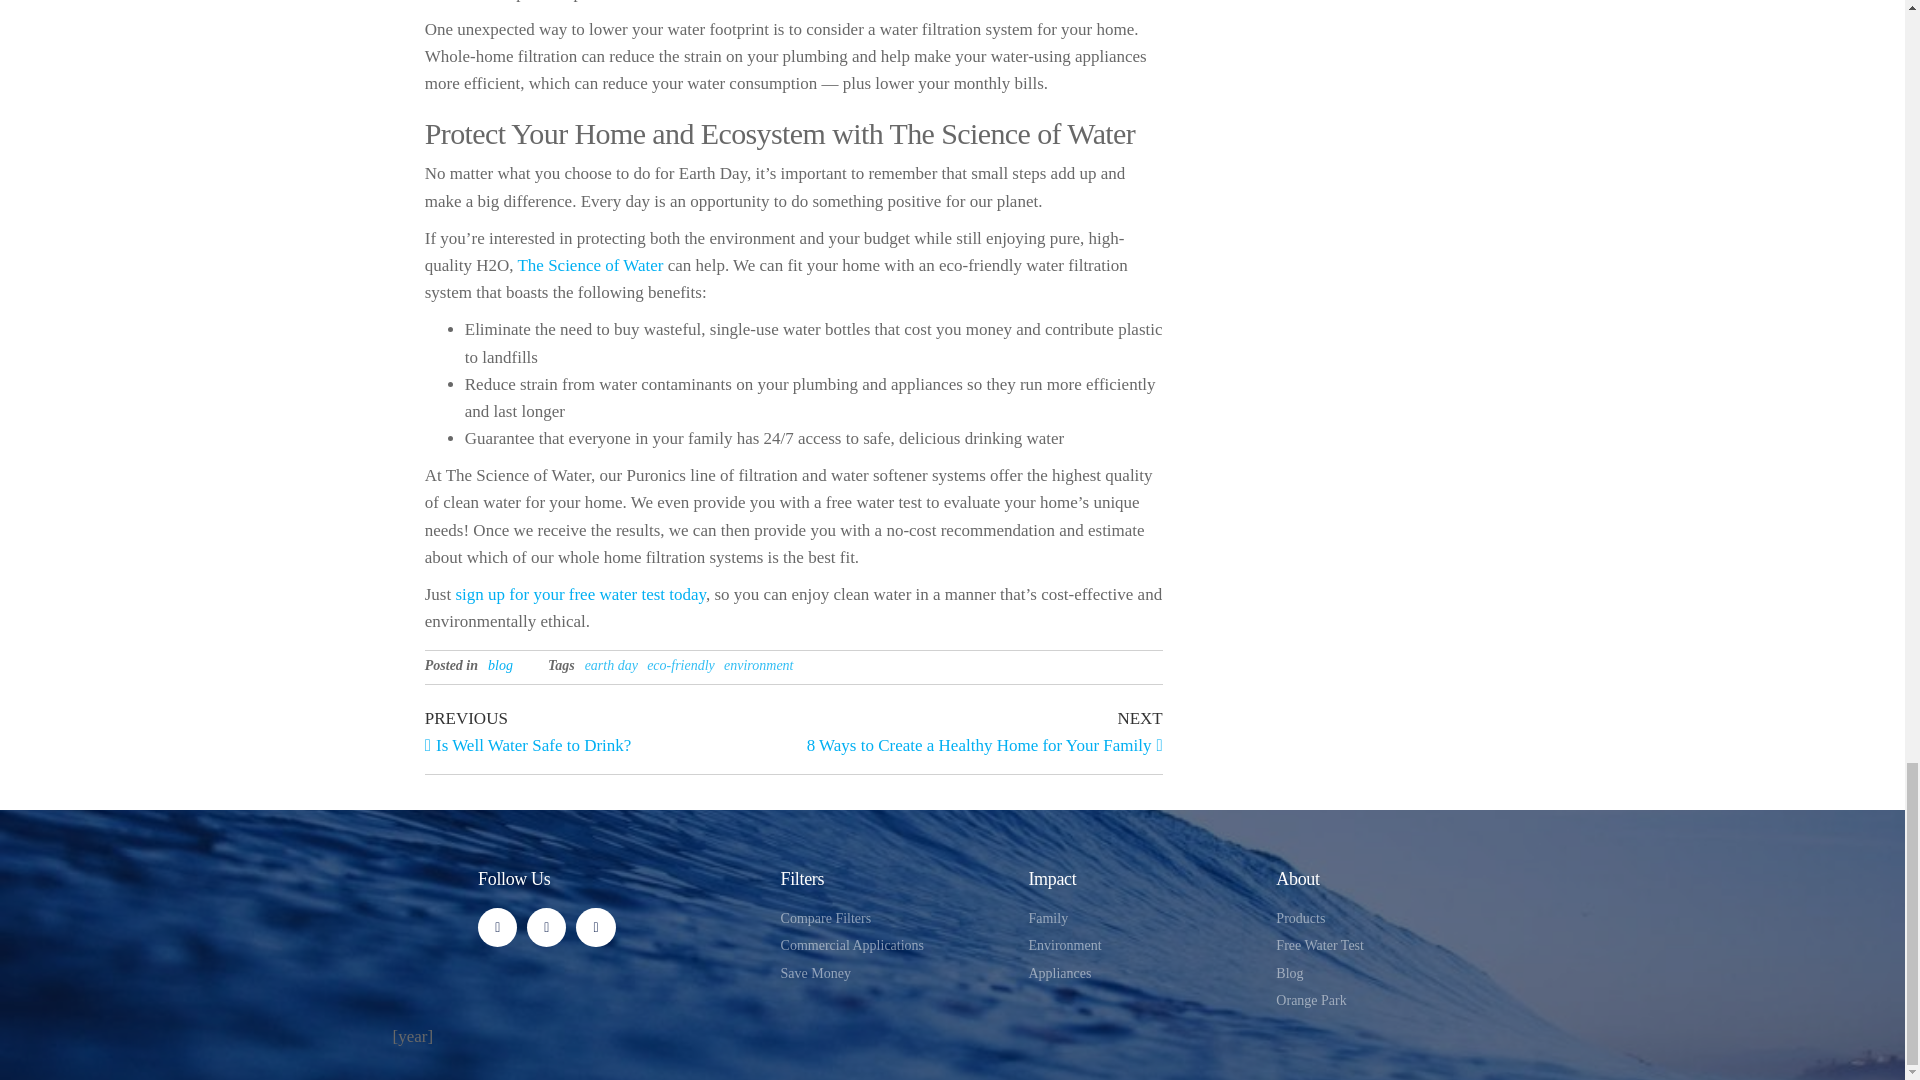 The height and width of the screenshot is (1080, 1920). I want to click on environment, so click(500, 664).